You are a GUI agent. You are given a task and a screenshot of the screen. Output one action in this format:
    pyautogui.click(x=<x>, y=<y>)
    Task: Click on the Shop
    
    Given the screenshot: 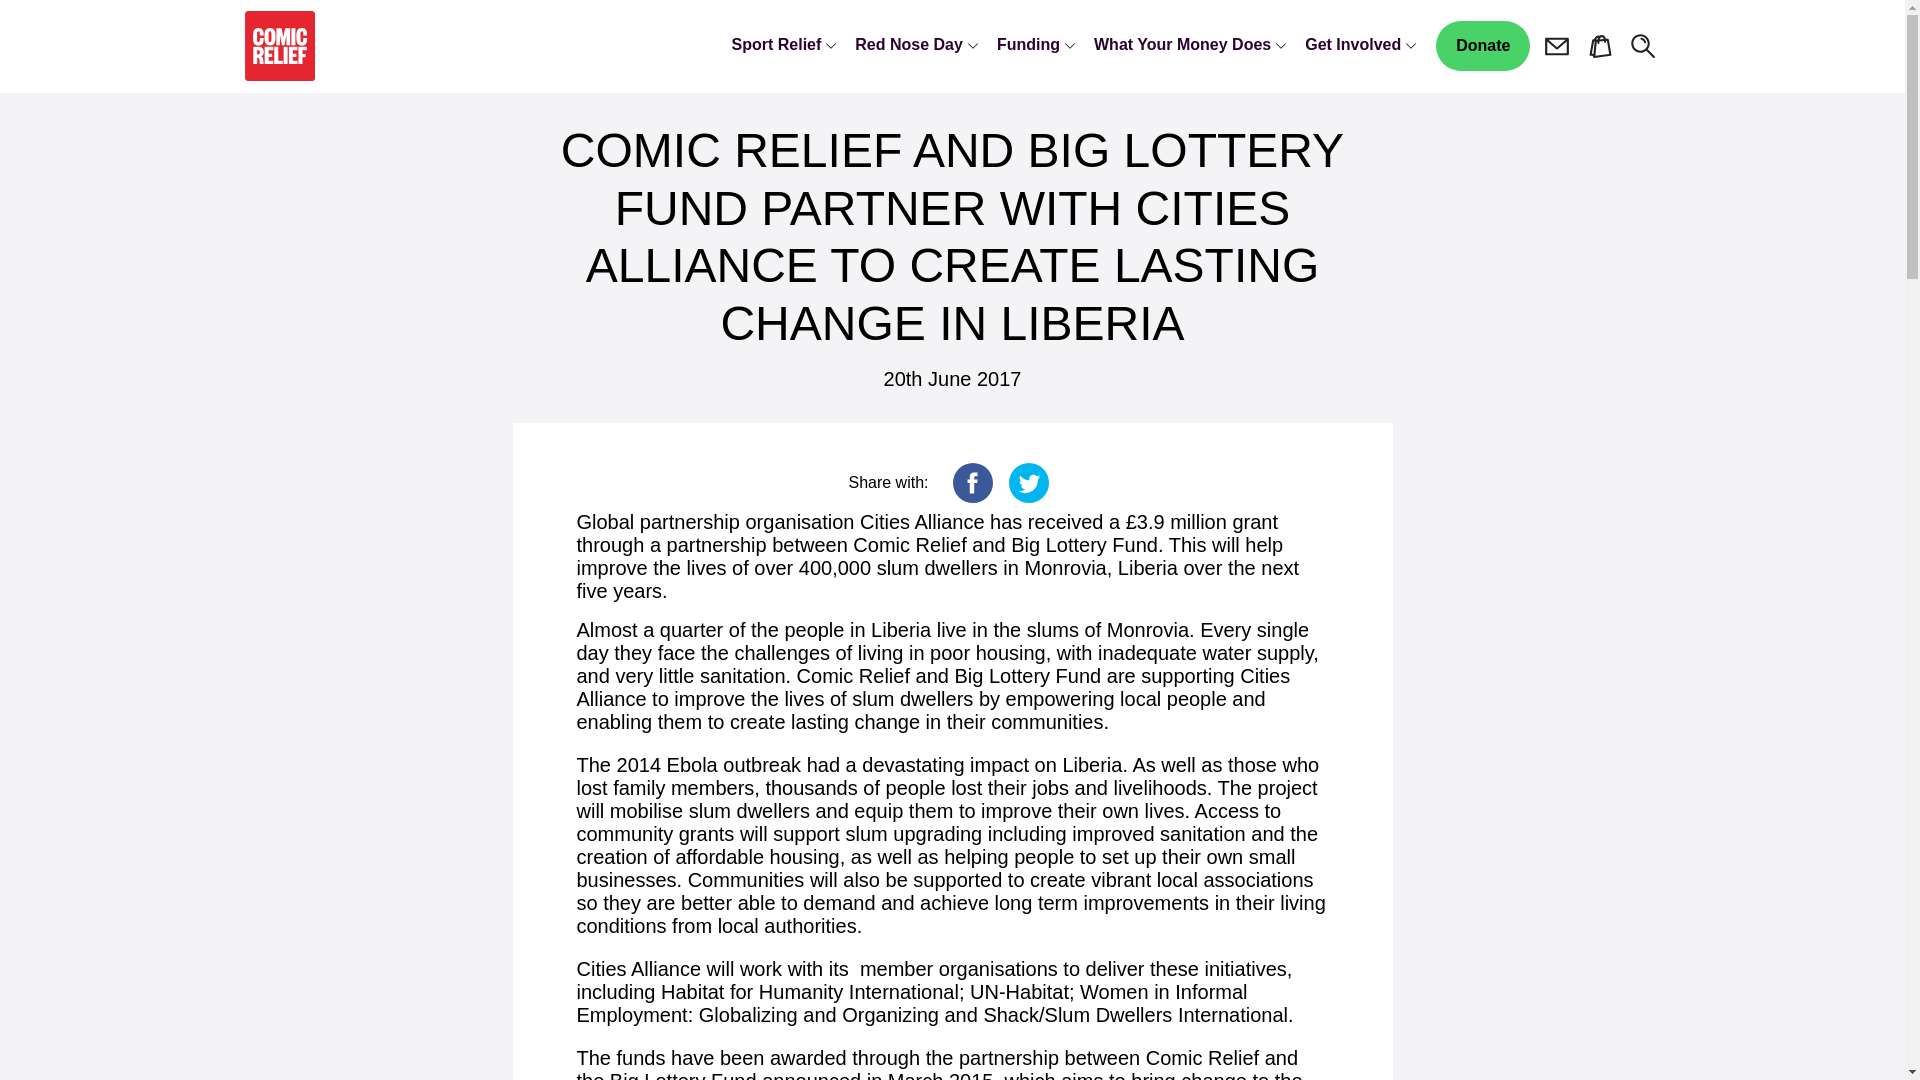 What is the action you would take?
    pyautogui.click(x=1599, y=46)
    